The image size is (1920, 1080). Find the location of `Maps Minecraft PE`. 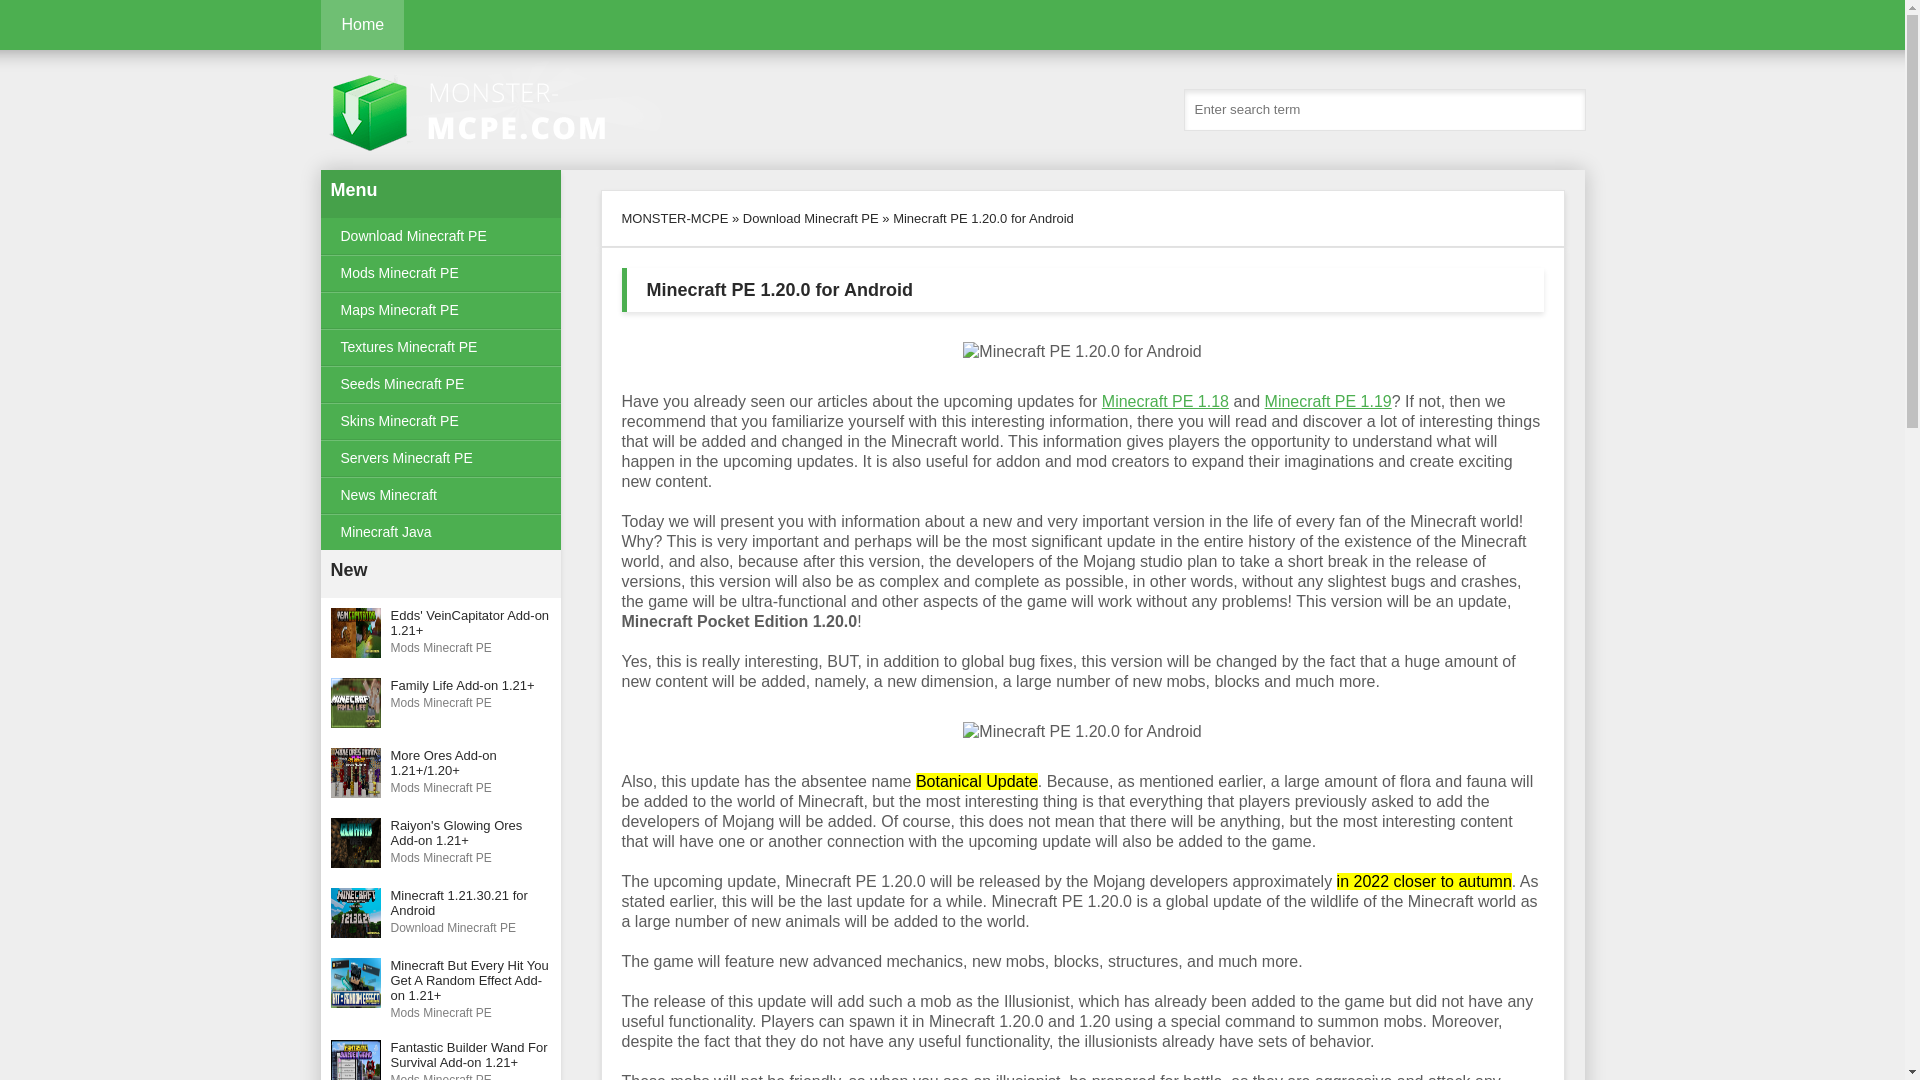

Maps Minecraft PE is located at coordinates (440, 310).